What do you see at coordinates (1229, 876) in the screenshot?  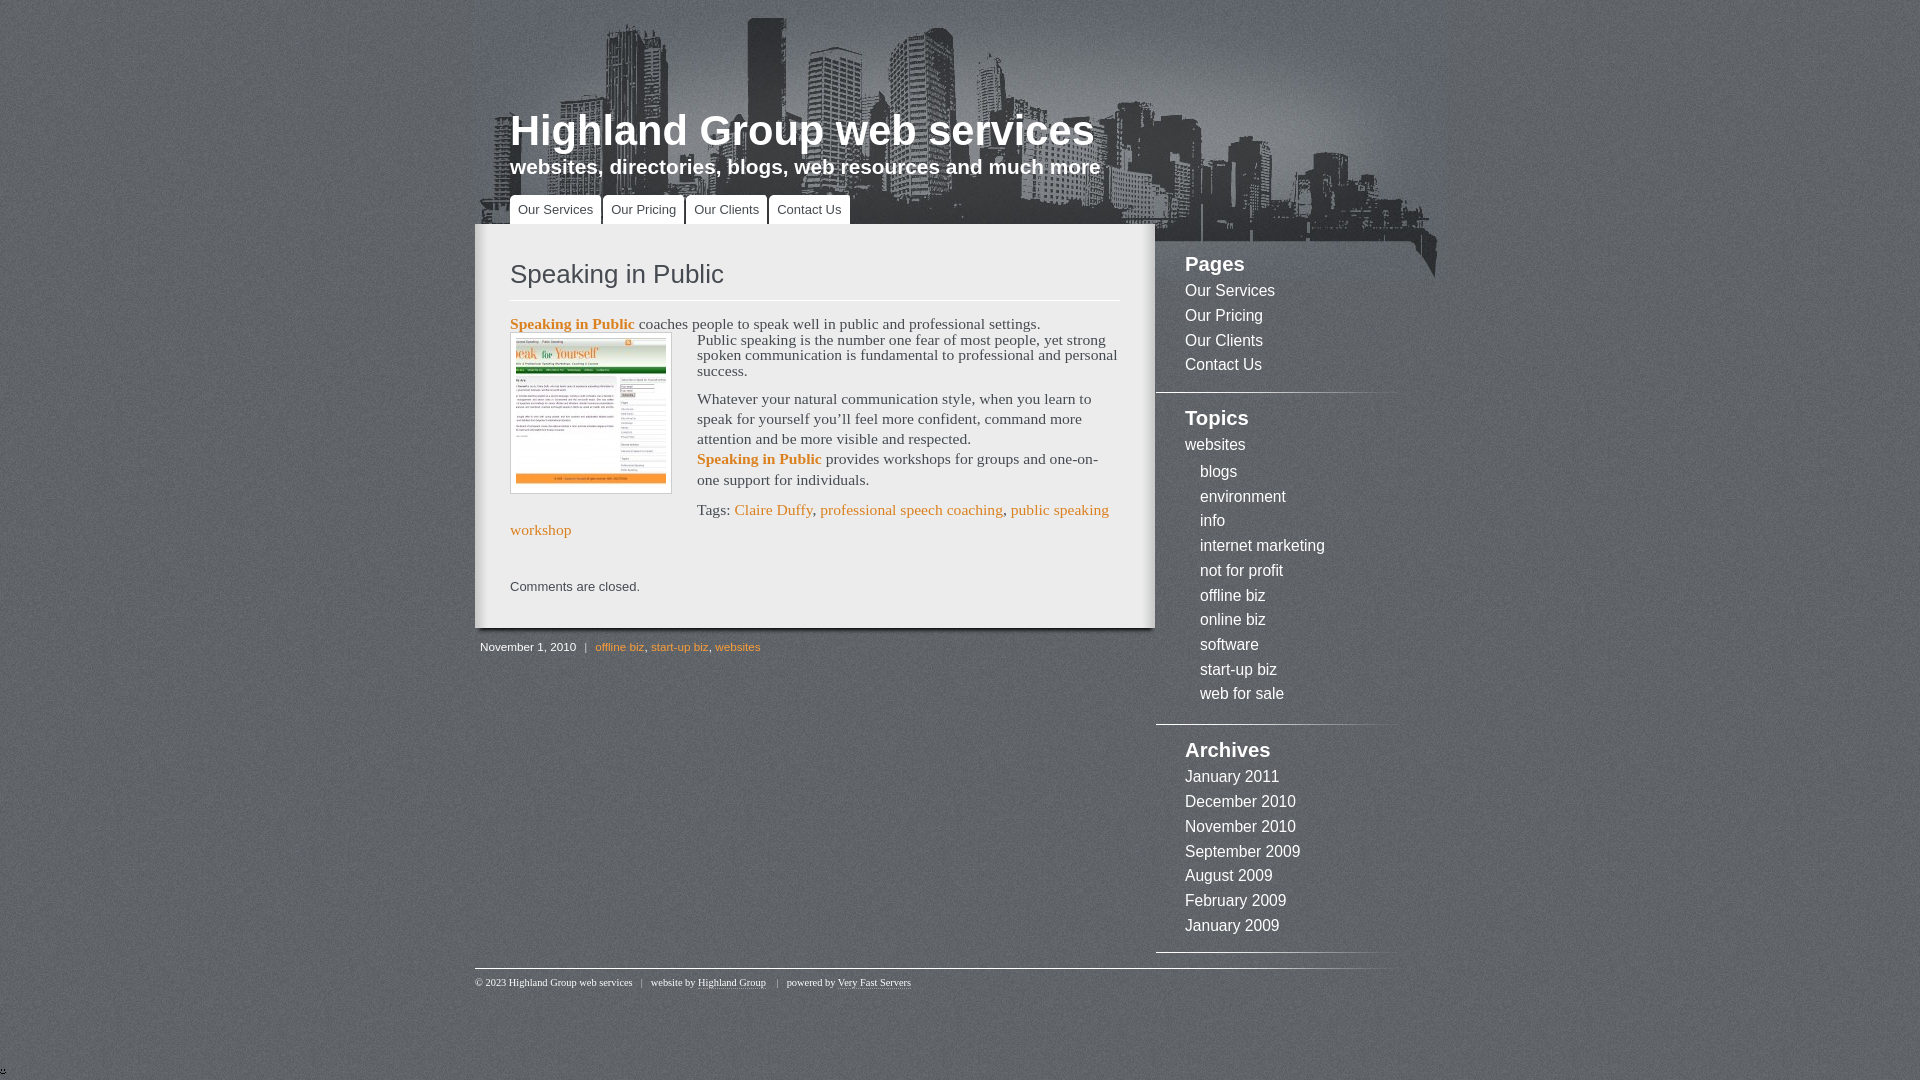 I see `August 2009` at bounding box center [1229, 876].